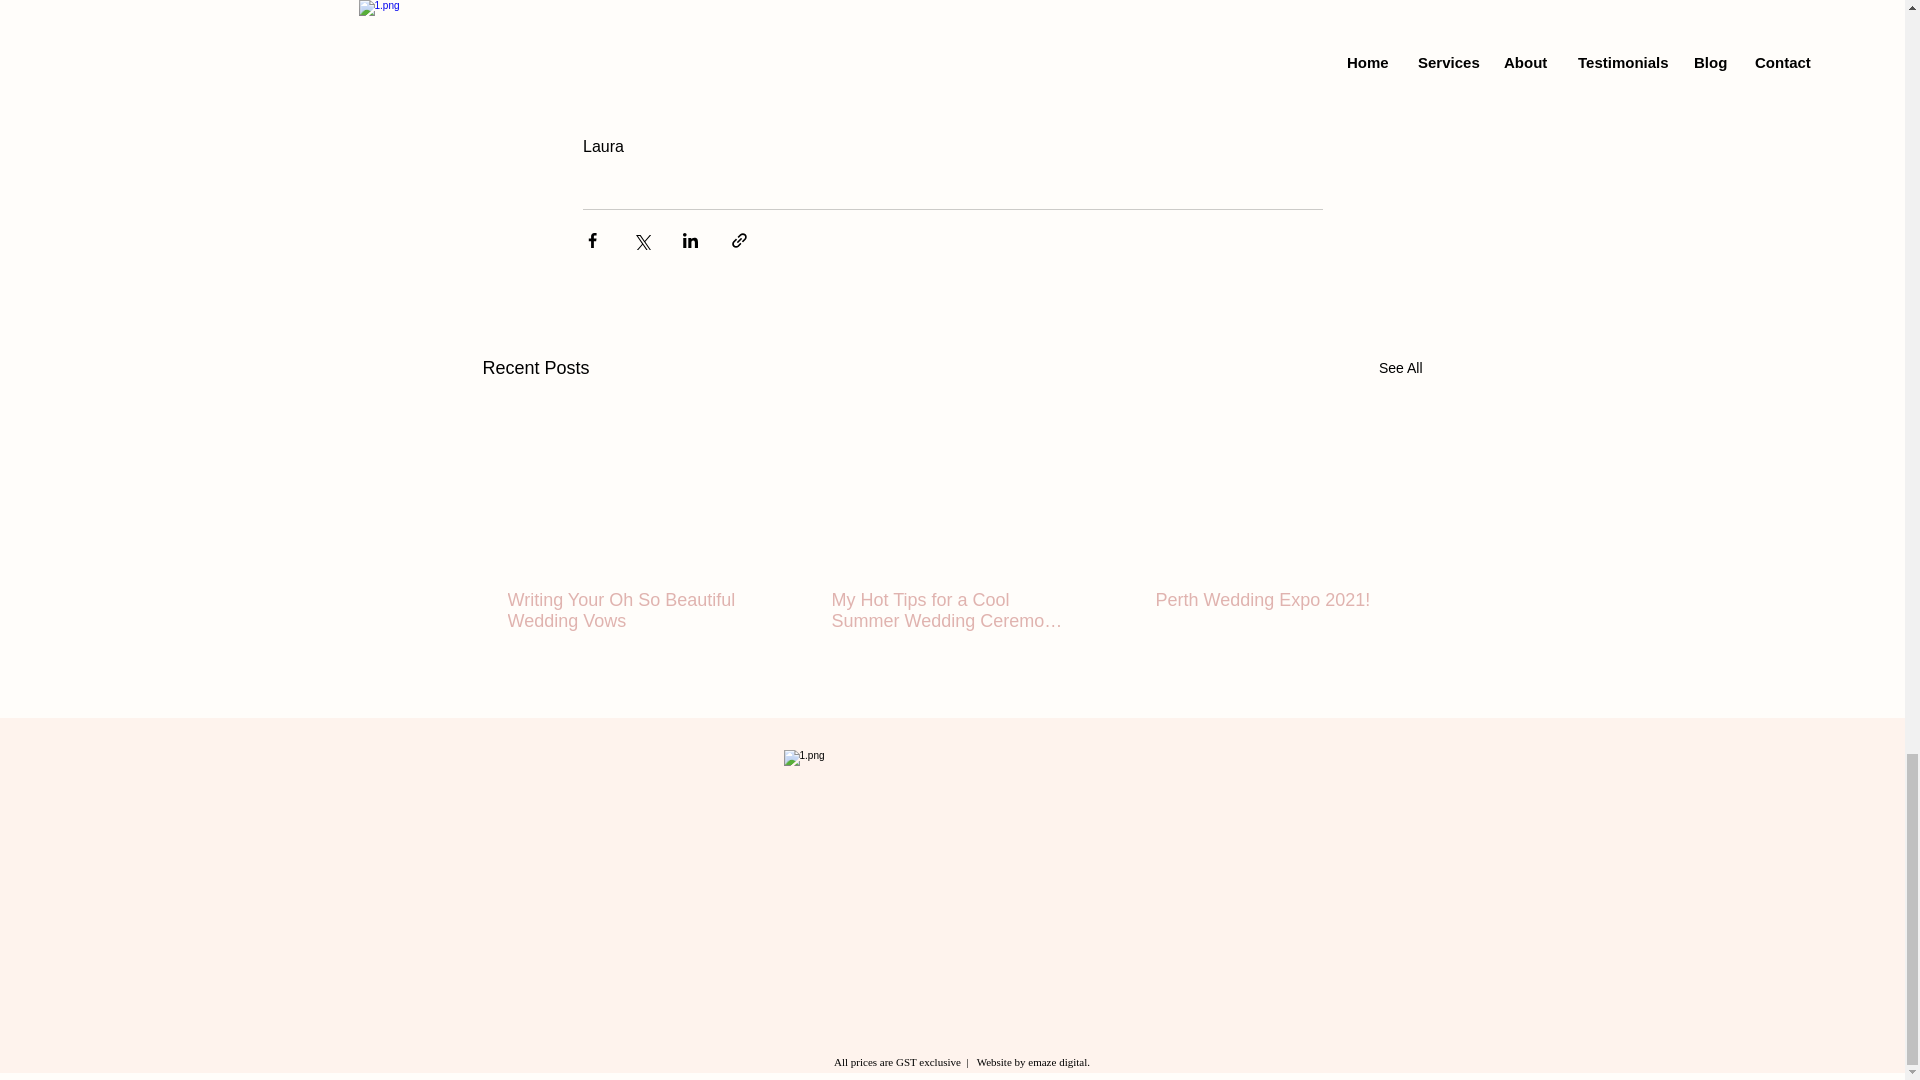 This screenshot has height=1080, width=1920. I want to click on See All, so click(1400, 368).